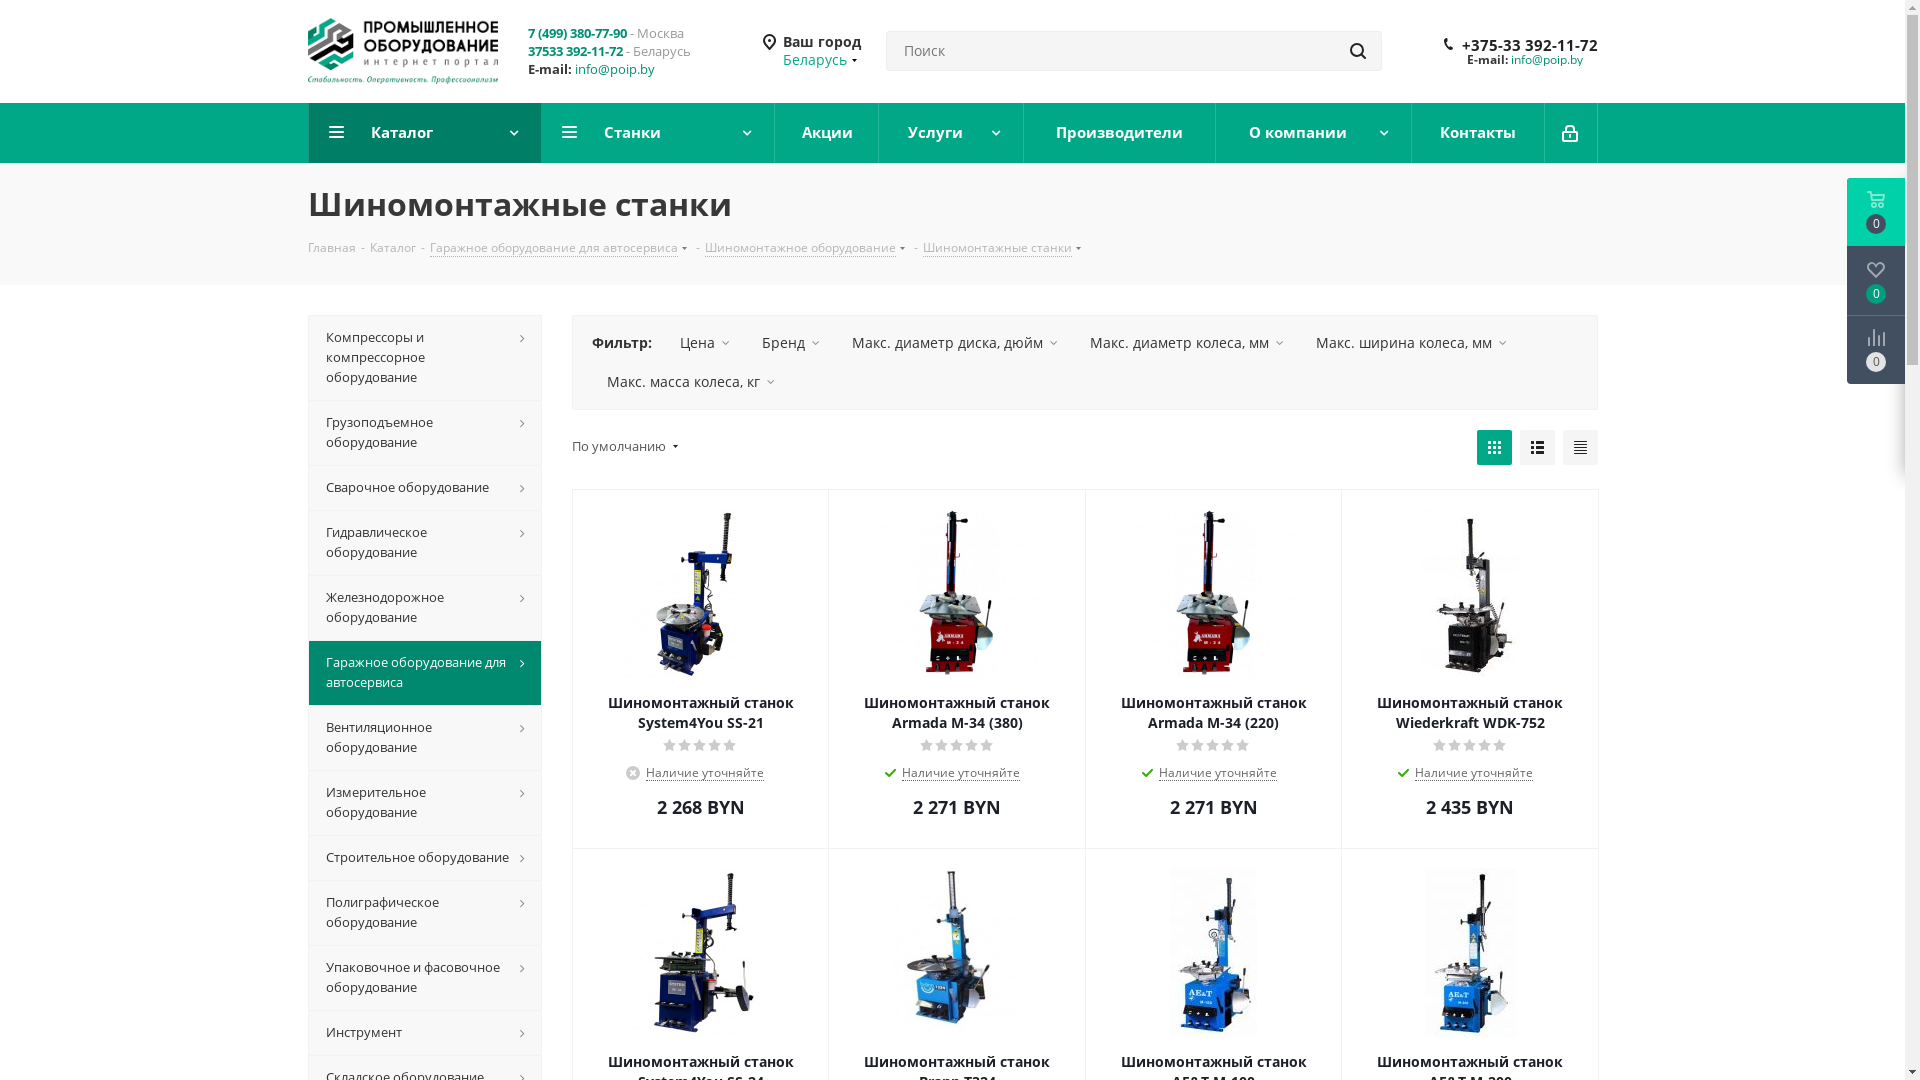 The image size is (1920, 1080). What do you see at coordinates (1456, 746) in the screenshot?
I see `2` at bounding box center [1456, 746].